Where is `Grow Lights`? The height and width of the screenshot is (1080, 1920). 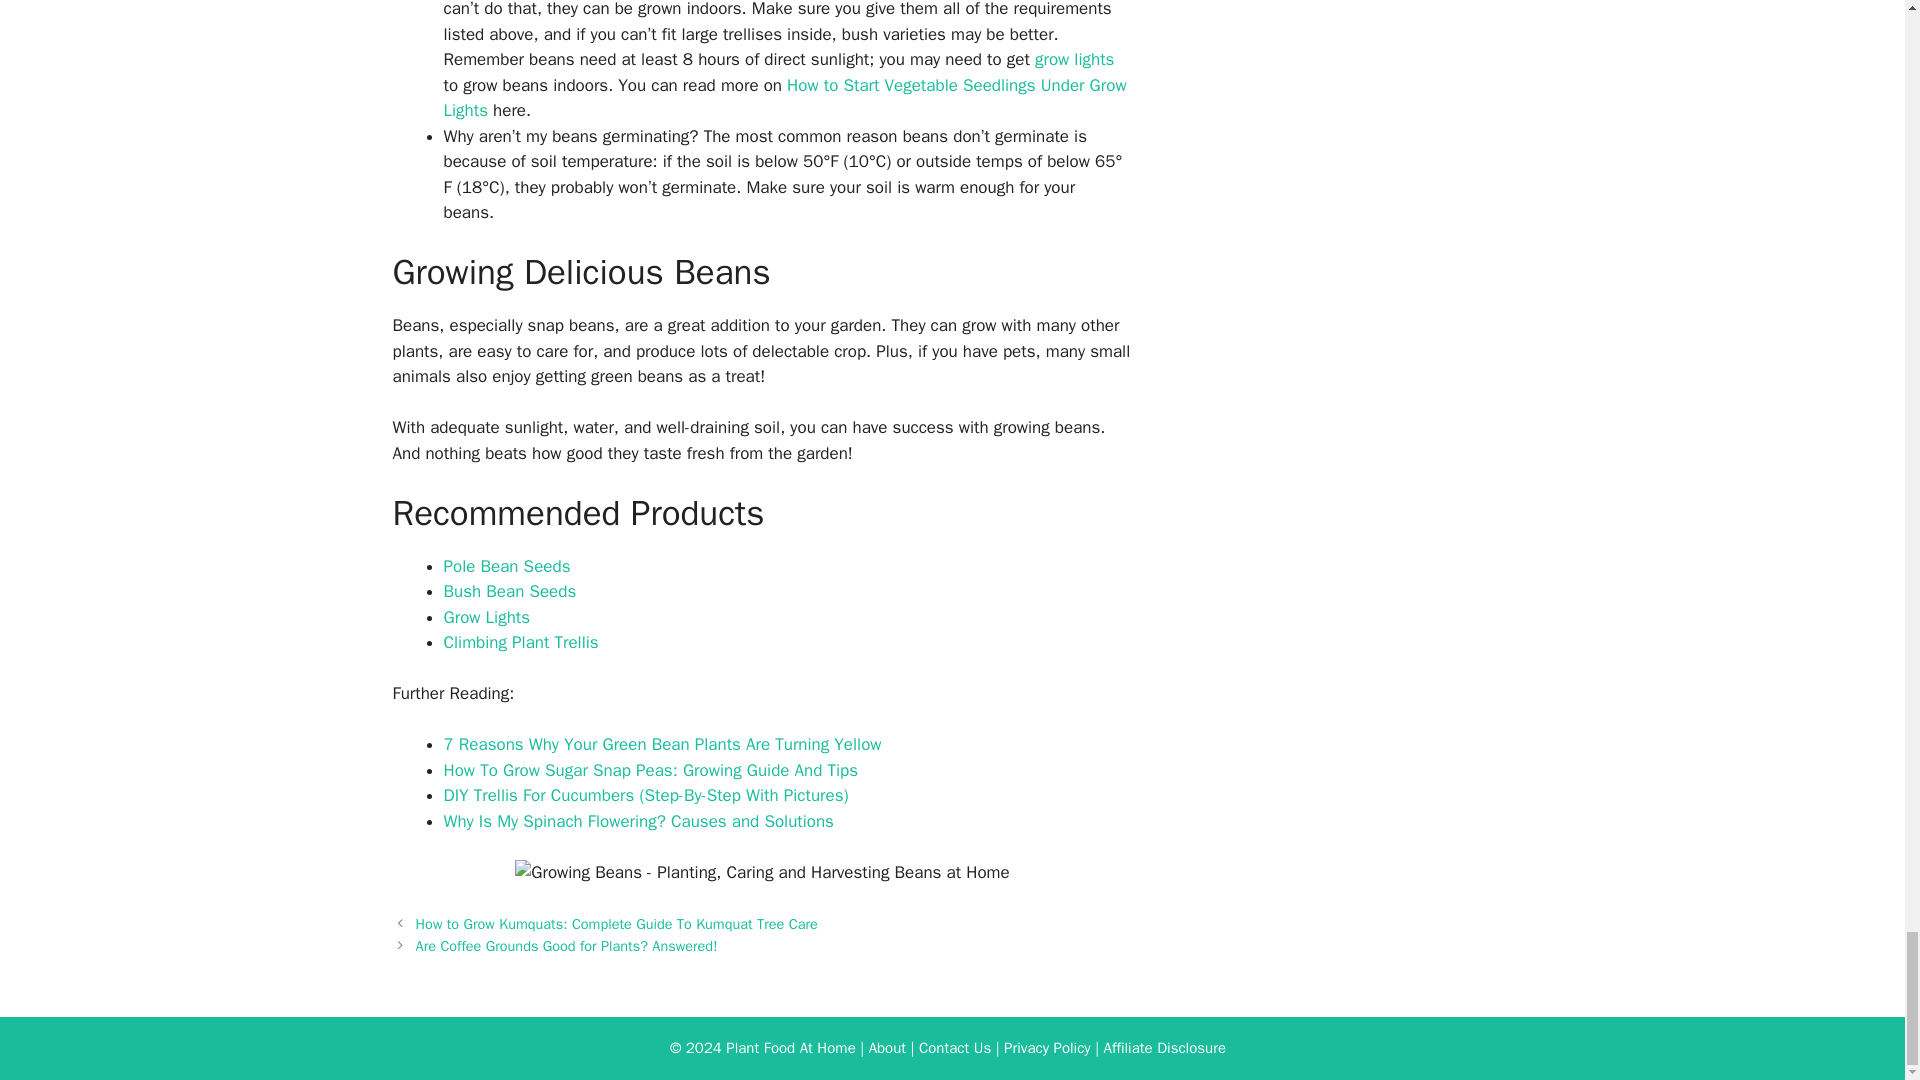
Grow Lights is located at coordinates (1074, 59).